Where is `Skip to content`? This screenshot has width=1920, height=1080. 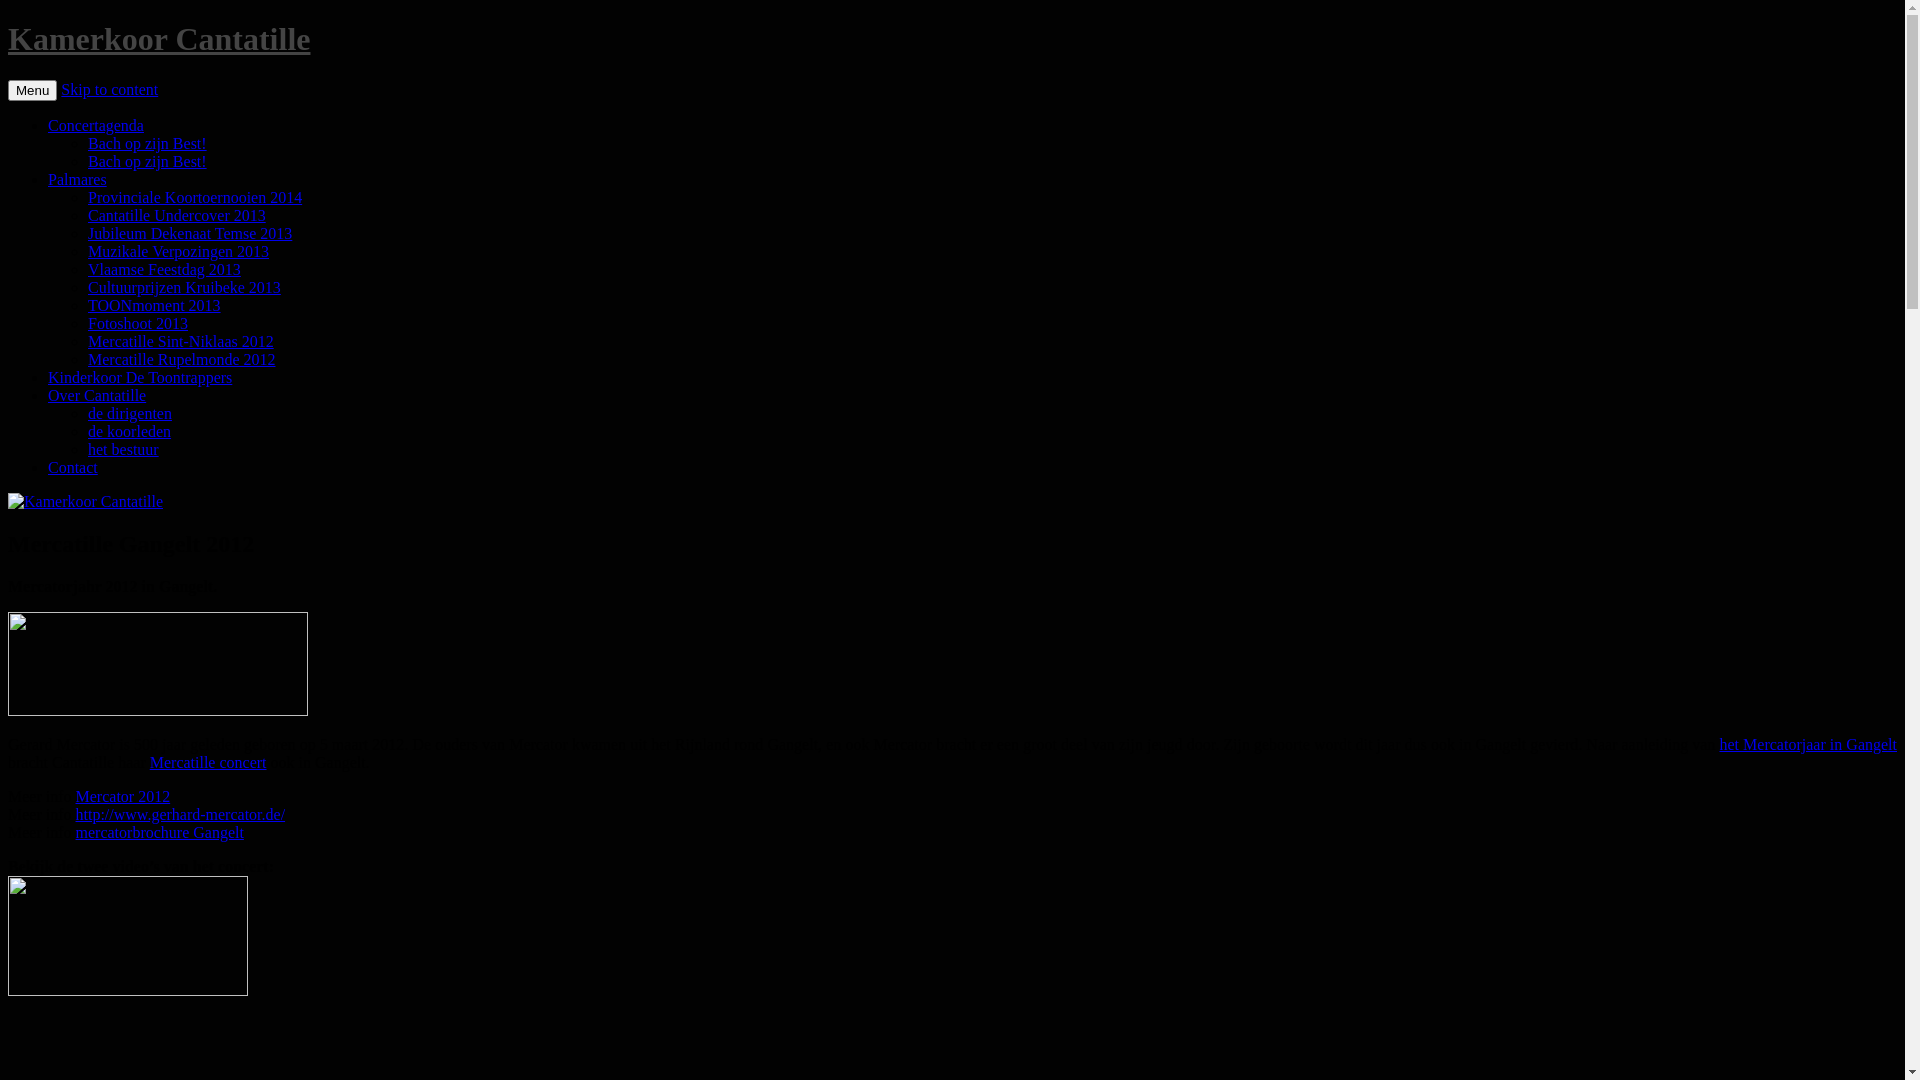 Skip to content is located at coordinates (110, 90).